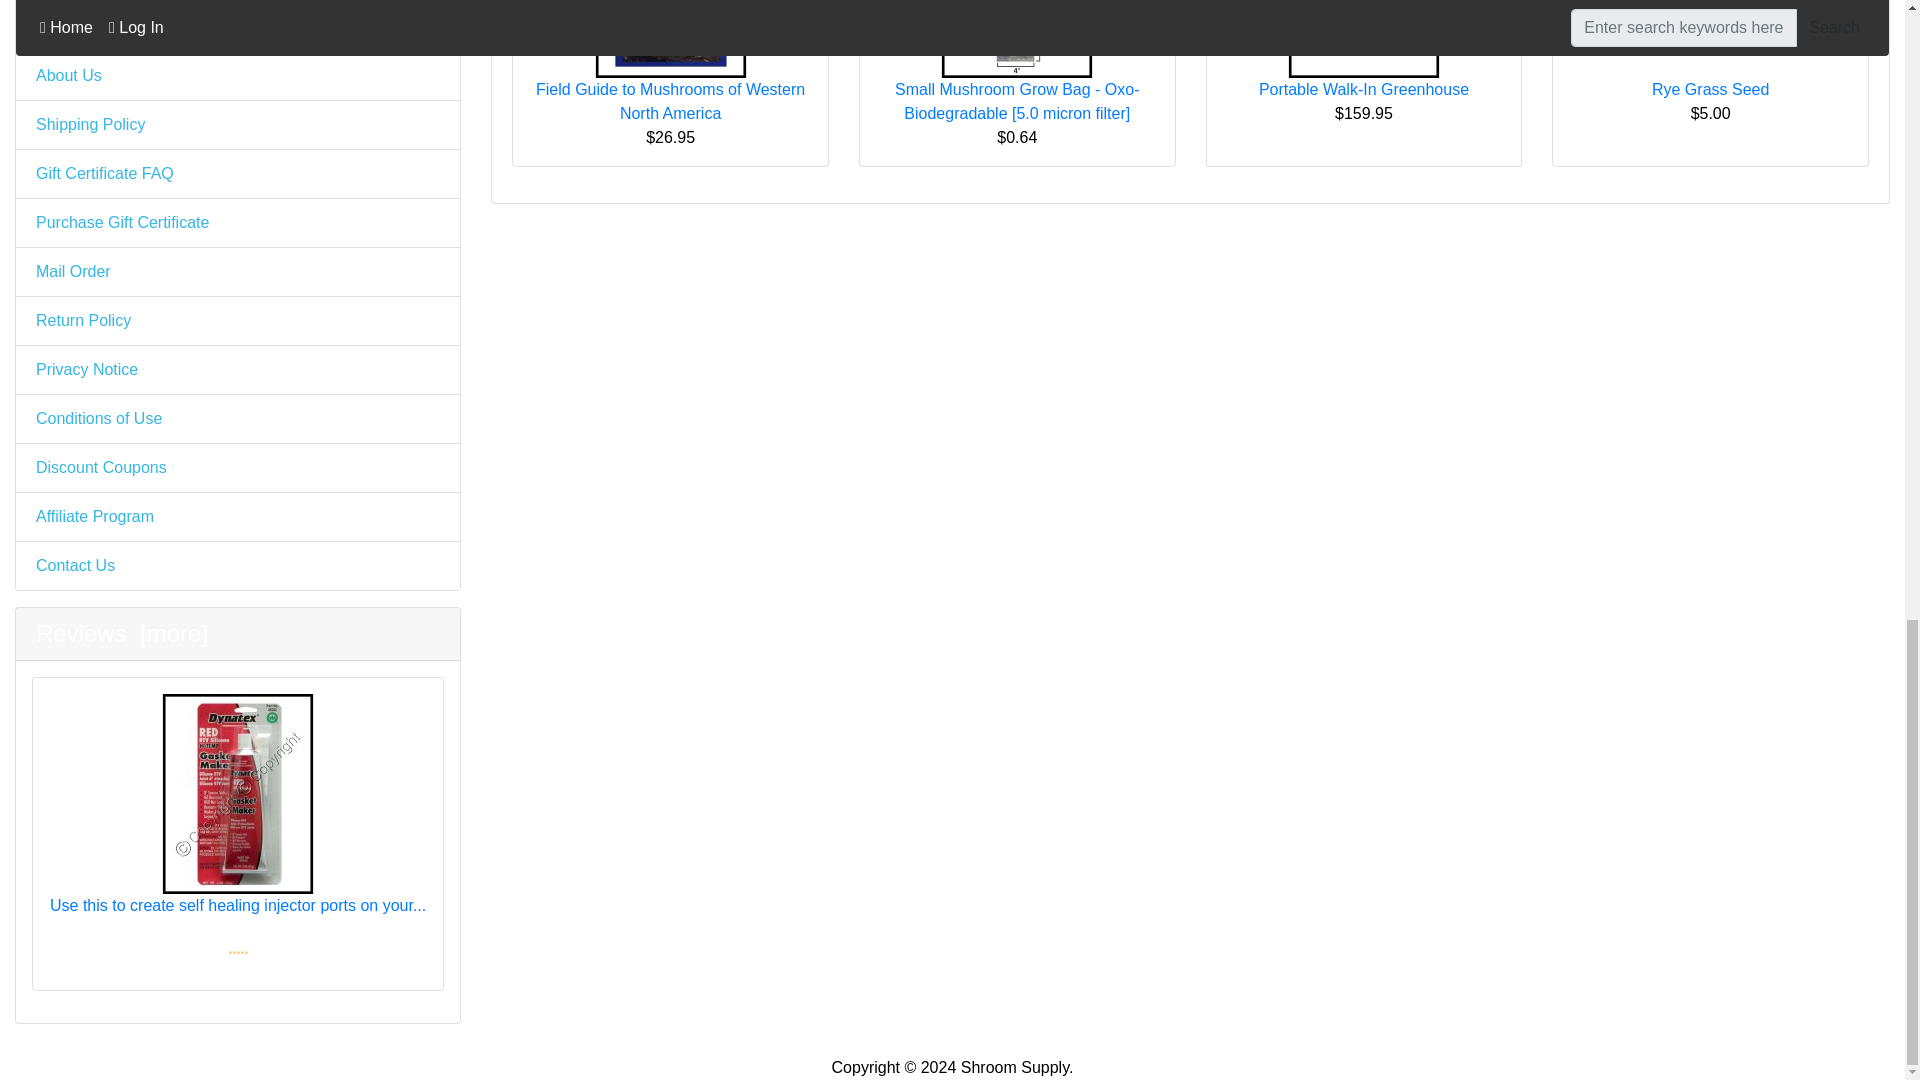 This screenshot has width=1920, height=1080. I want to click on Red Hi-Temp RTV Silicone, so click(238, 794).